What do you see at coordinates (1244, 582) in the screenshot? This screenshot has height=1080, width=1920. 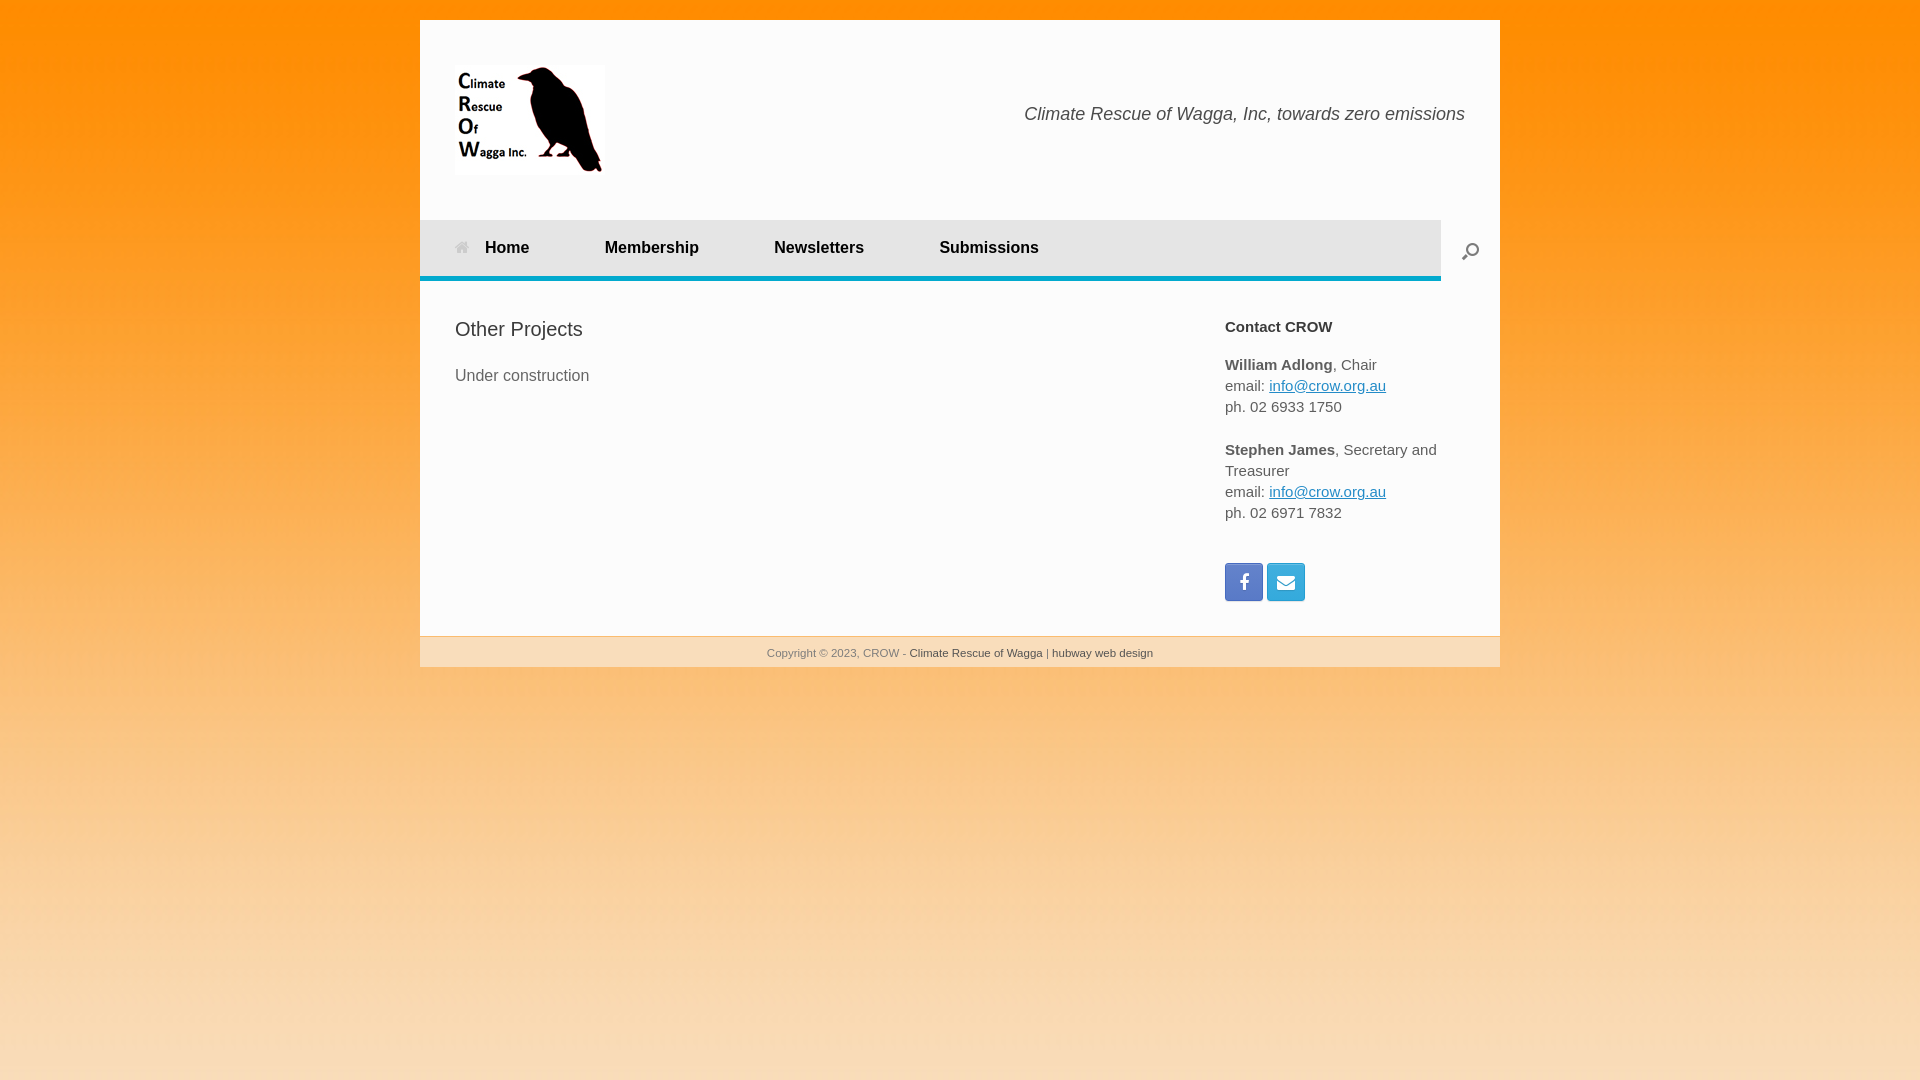 I see `C.R.O.W Facebook` at bounding box center [1244, 582].